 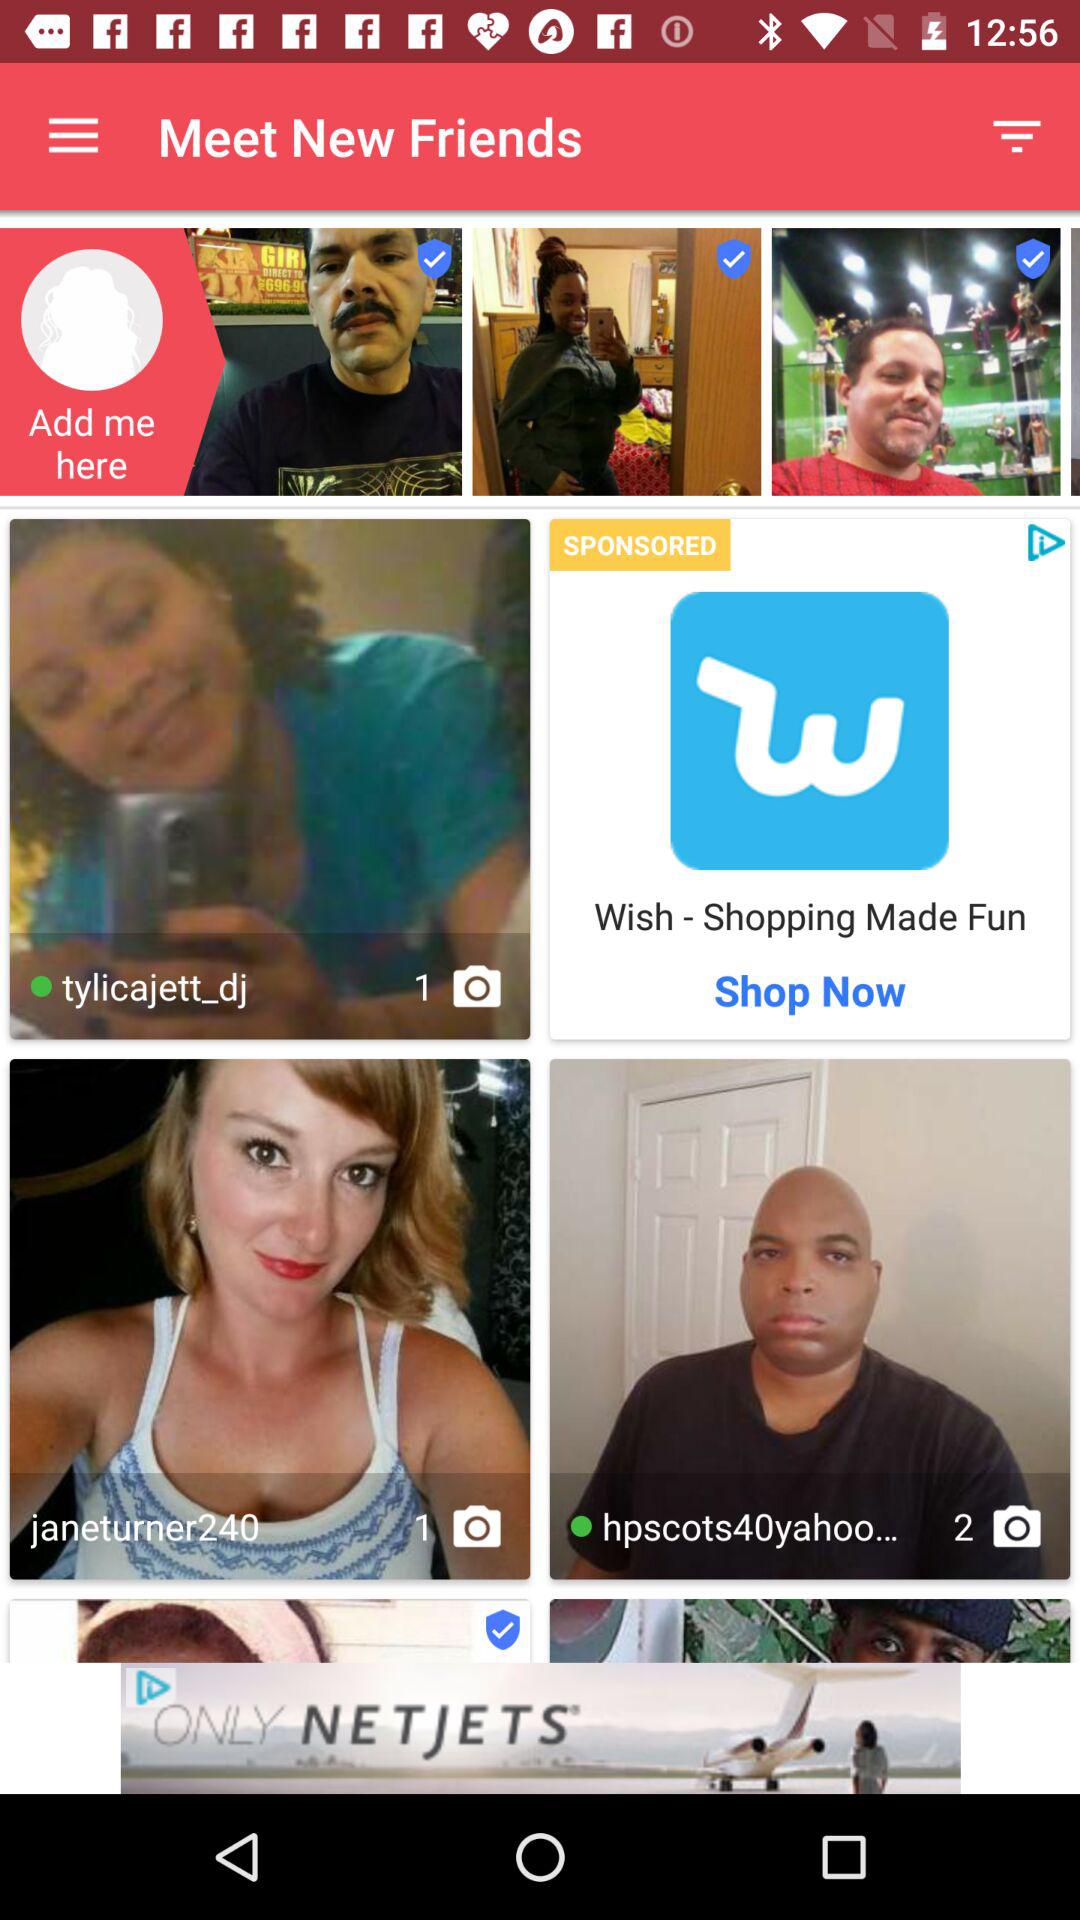 I want to click on advertisement banner, so click(x=810, y=730).